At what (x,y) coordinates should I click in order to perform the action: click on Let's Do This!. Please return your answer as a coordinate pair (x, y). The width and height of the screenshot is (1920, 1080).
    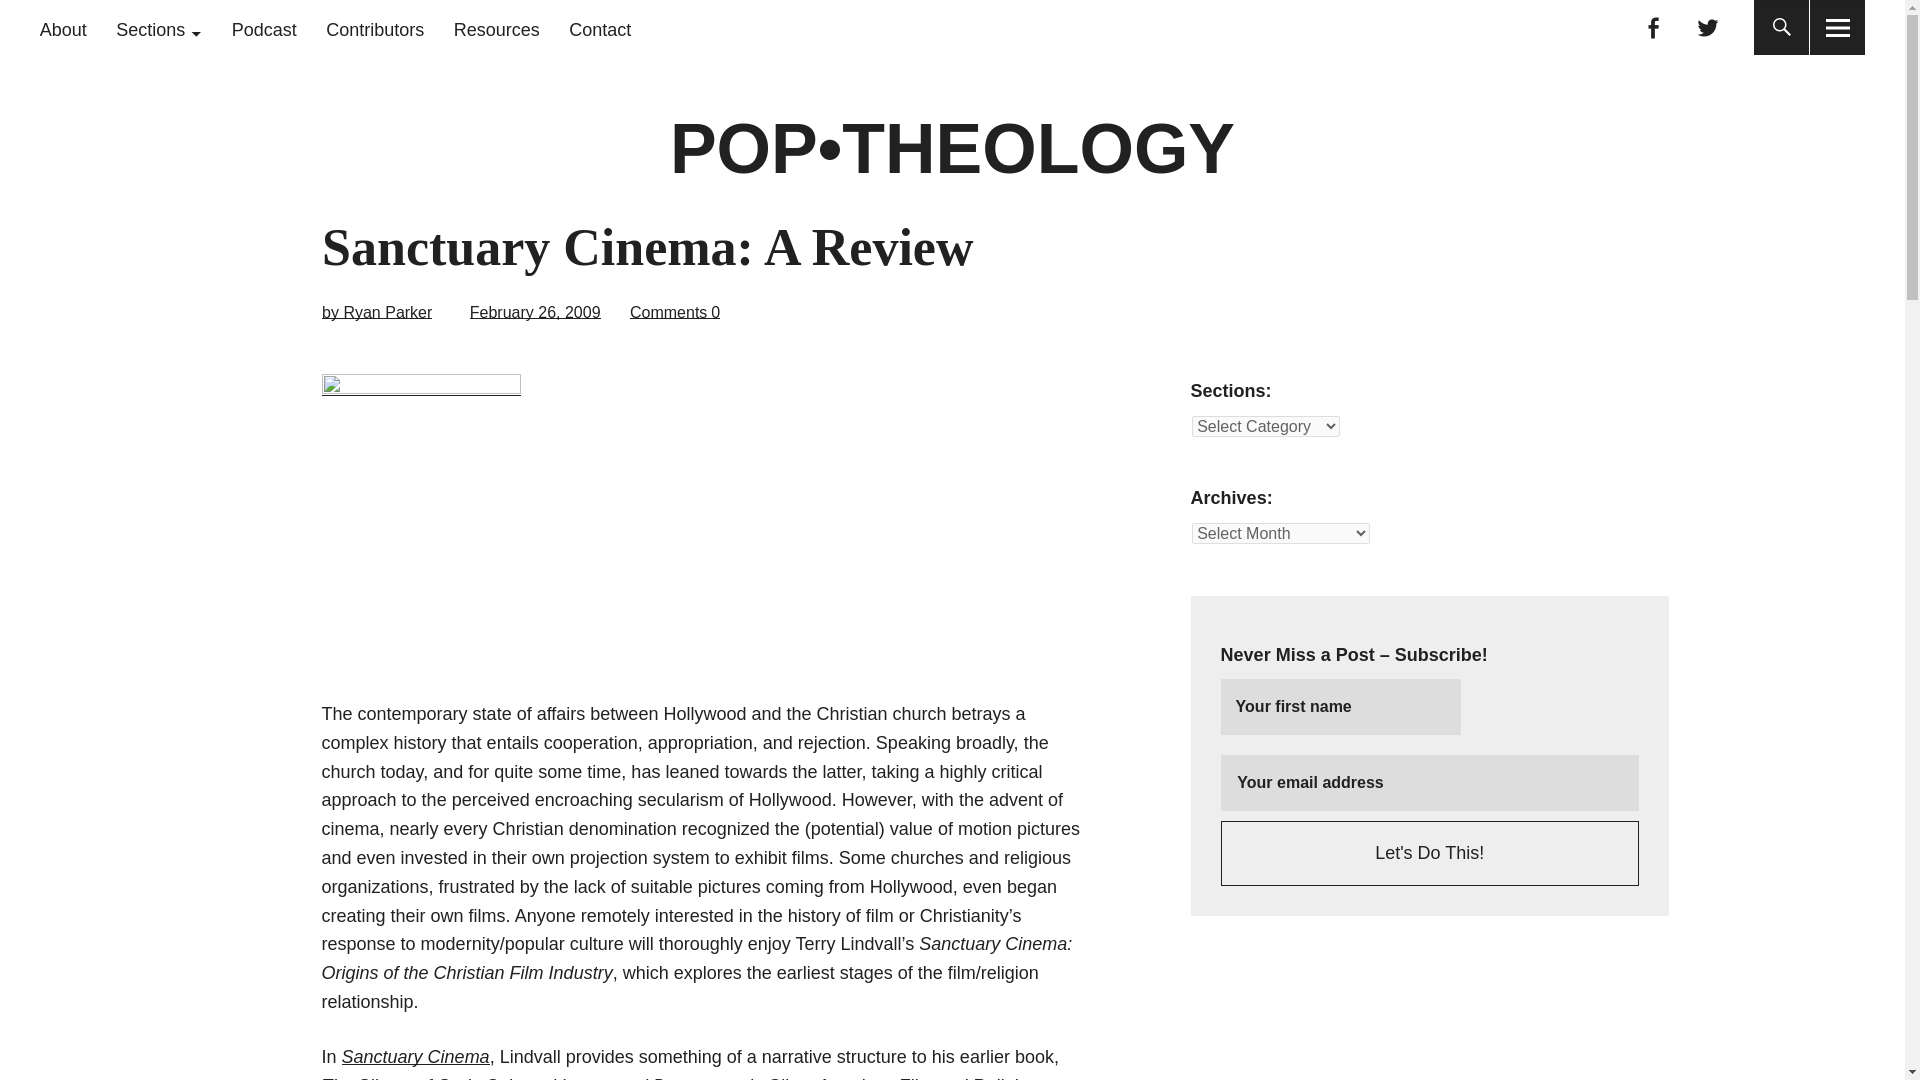
    Looking at the image, I should click on (1430, 852).